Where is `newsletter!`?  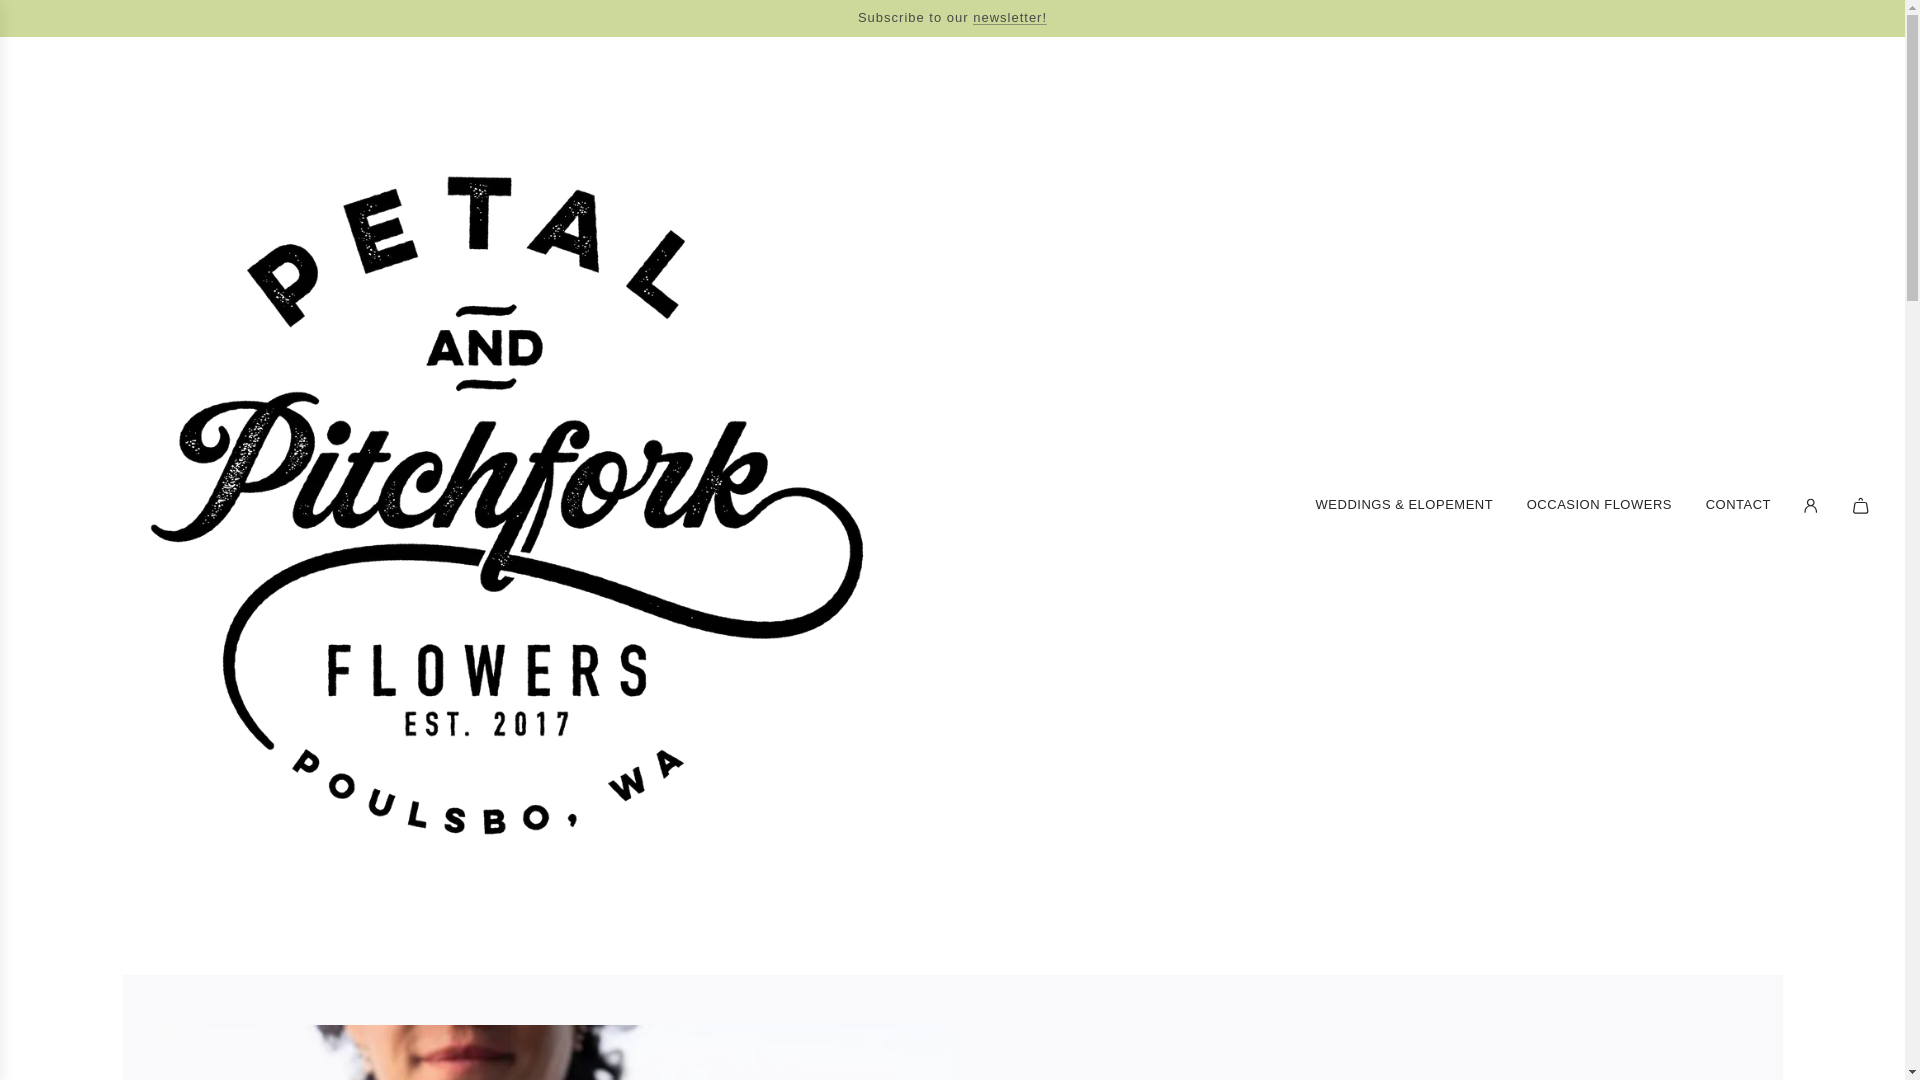 newsletter! is located at coordinates (1010, 16).